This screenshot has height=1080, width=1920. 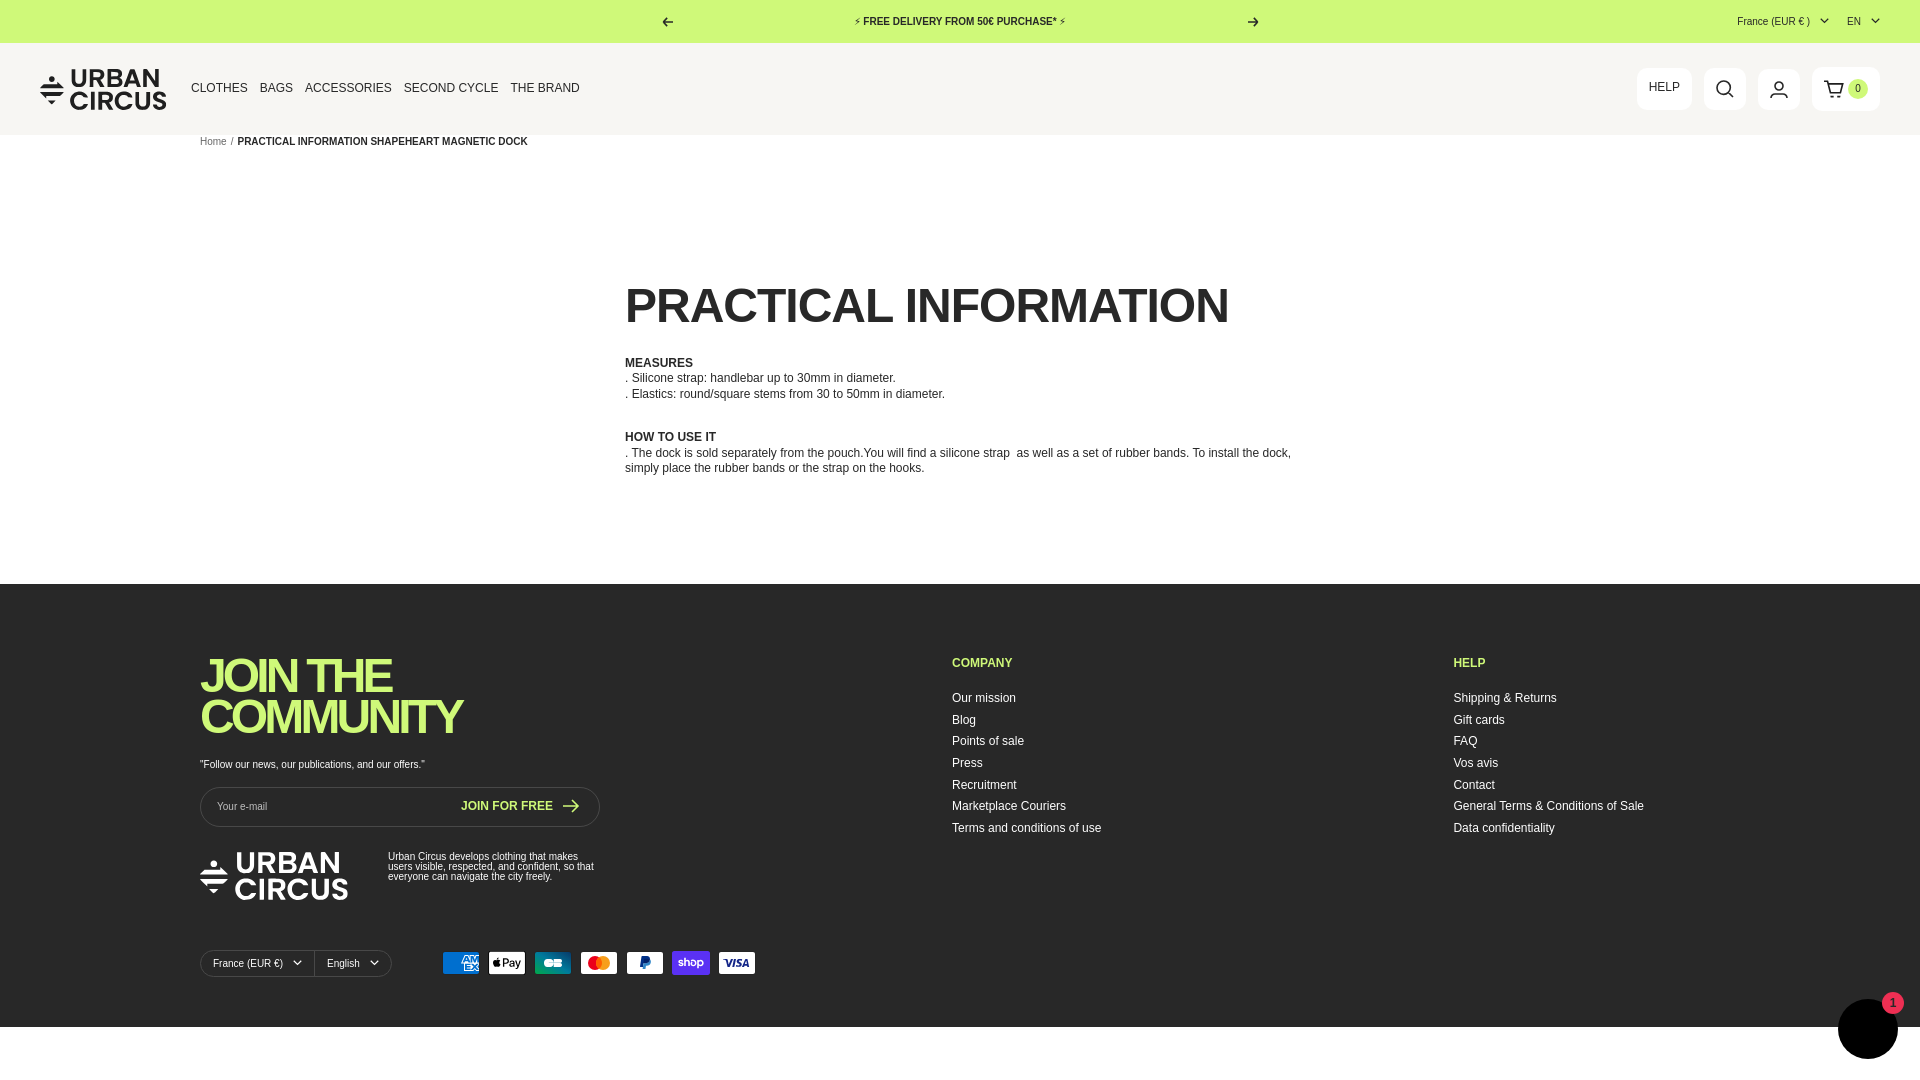 What do you see at coordinates (276, 89) in the screenshot?
I see `BAGS` at bounding box center [276, 89].